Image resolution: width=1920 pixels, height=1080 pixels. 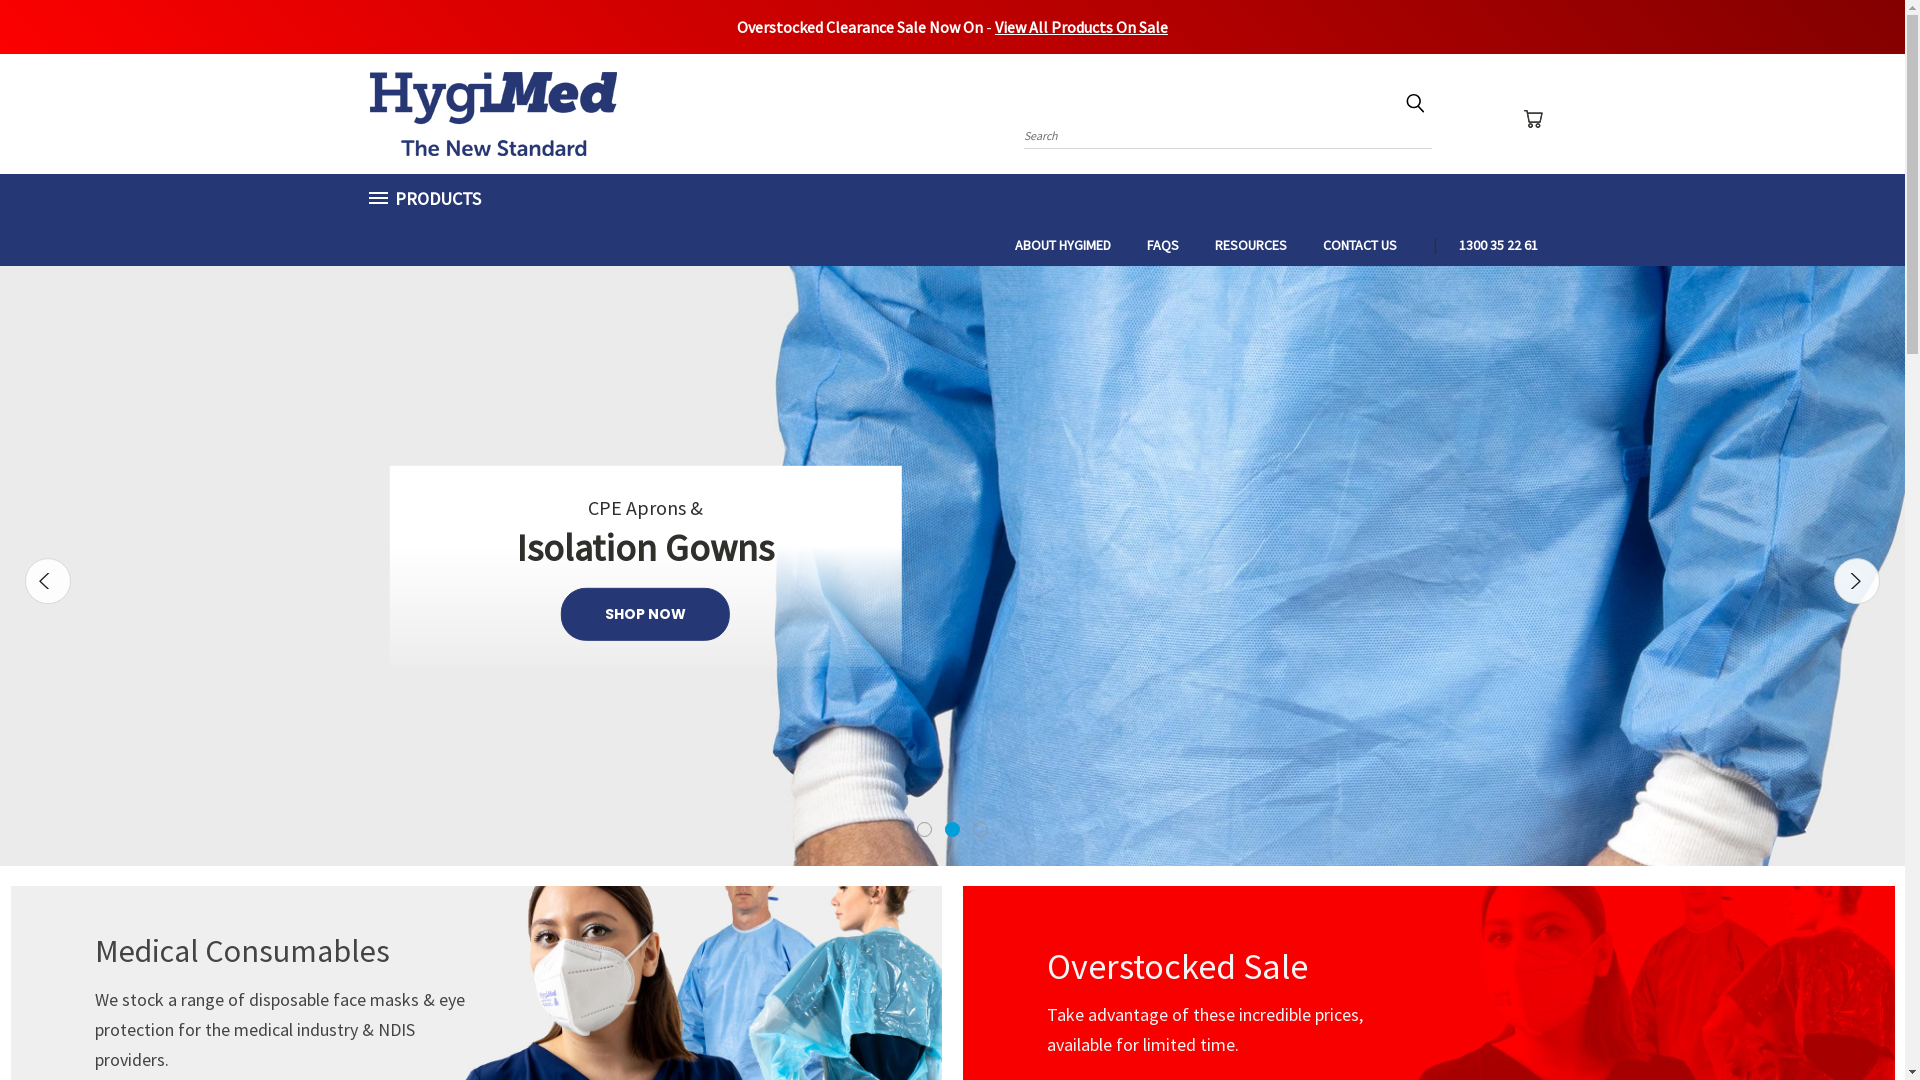 What do you see at coordinates (1415, 103) in the screenshot?
I see `Submit Search` at bounding box center [1415, 103].